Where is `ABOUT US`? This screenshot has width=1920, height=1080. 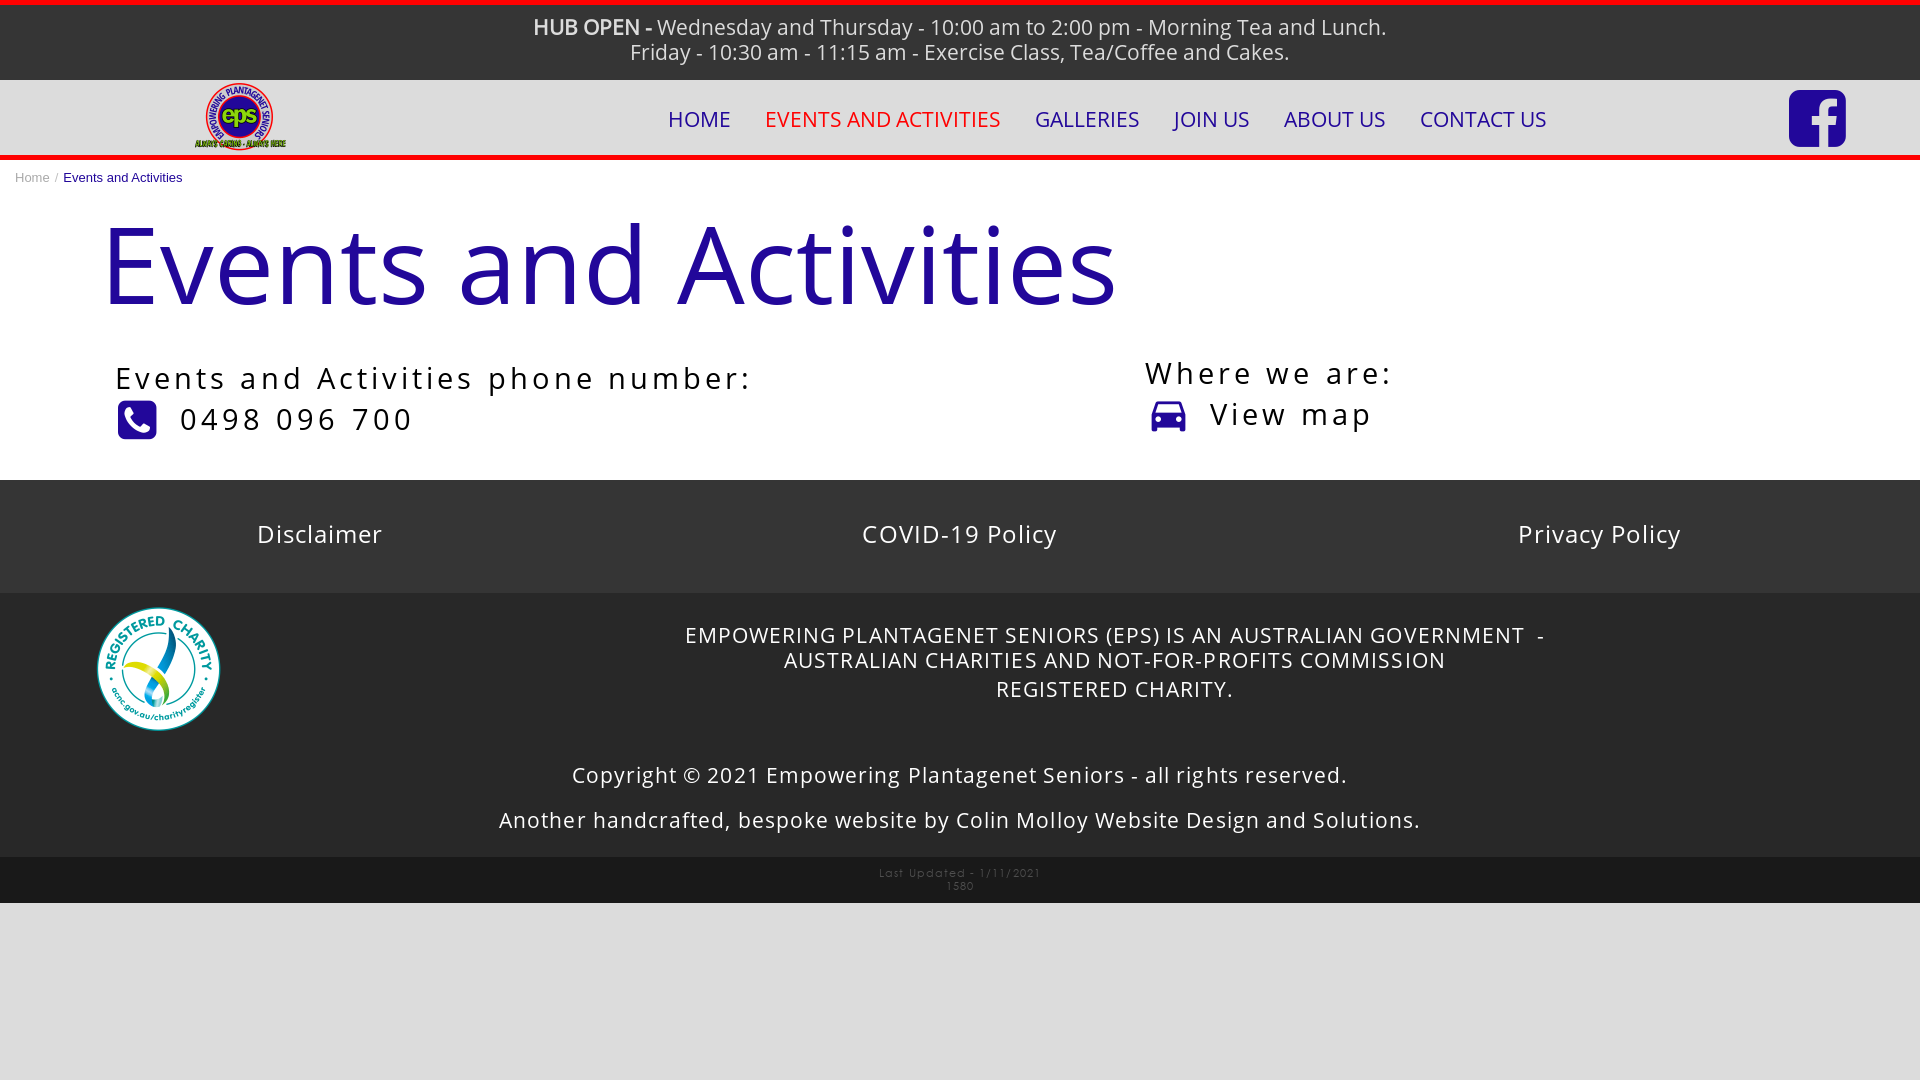 ABOUT US is located at coordinates (1335, 120).